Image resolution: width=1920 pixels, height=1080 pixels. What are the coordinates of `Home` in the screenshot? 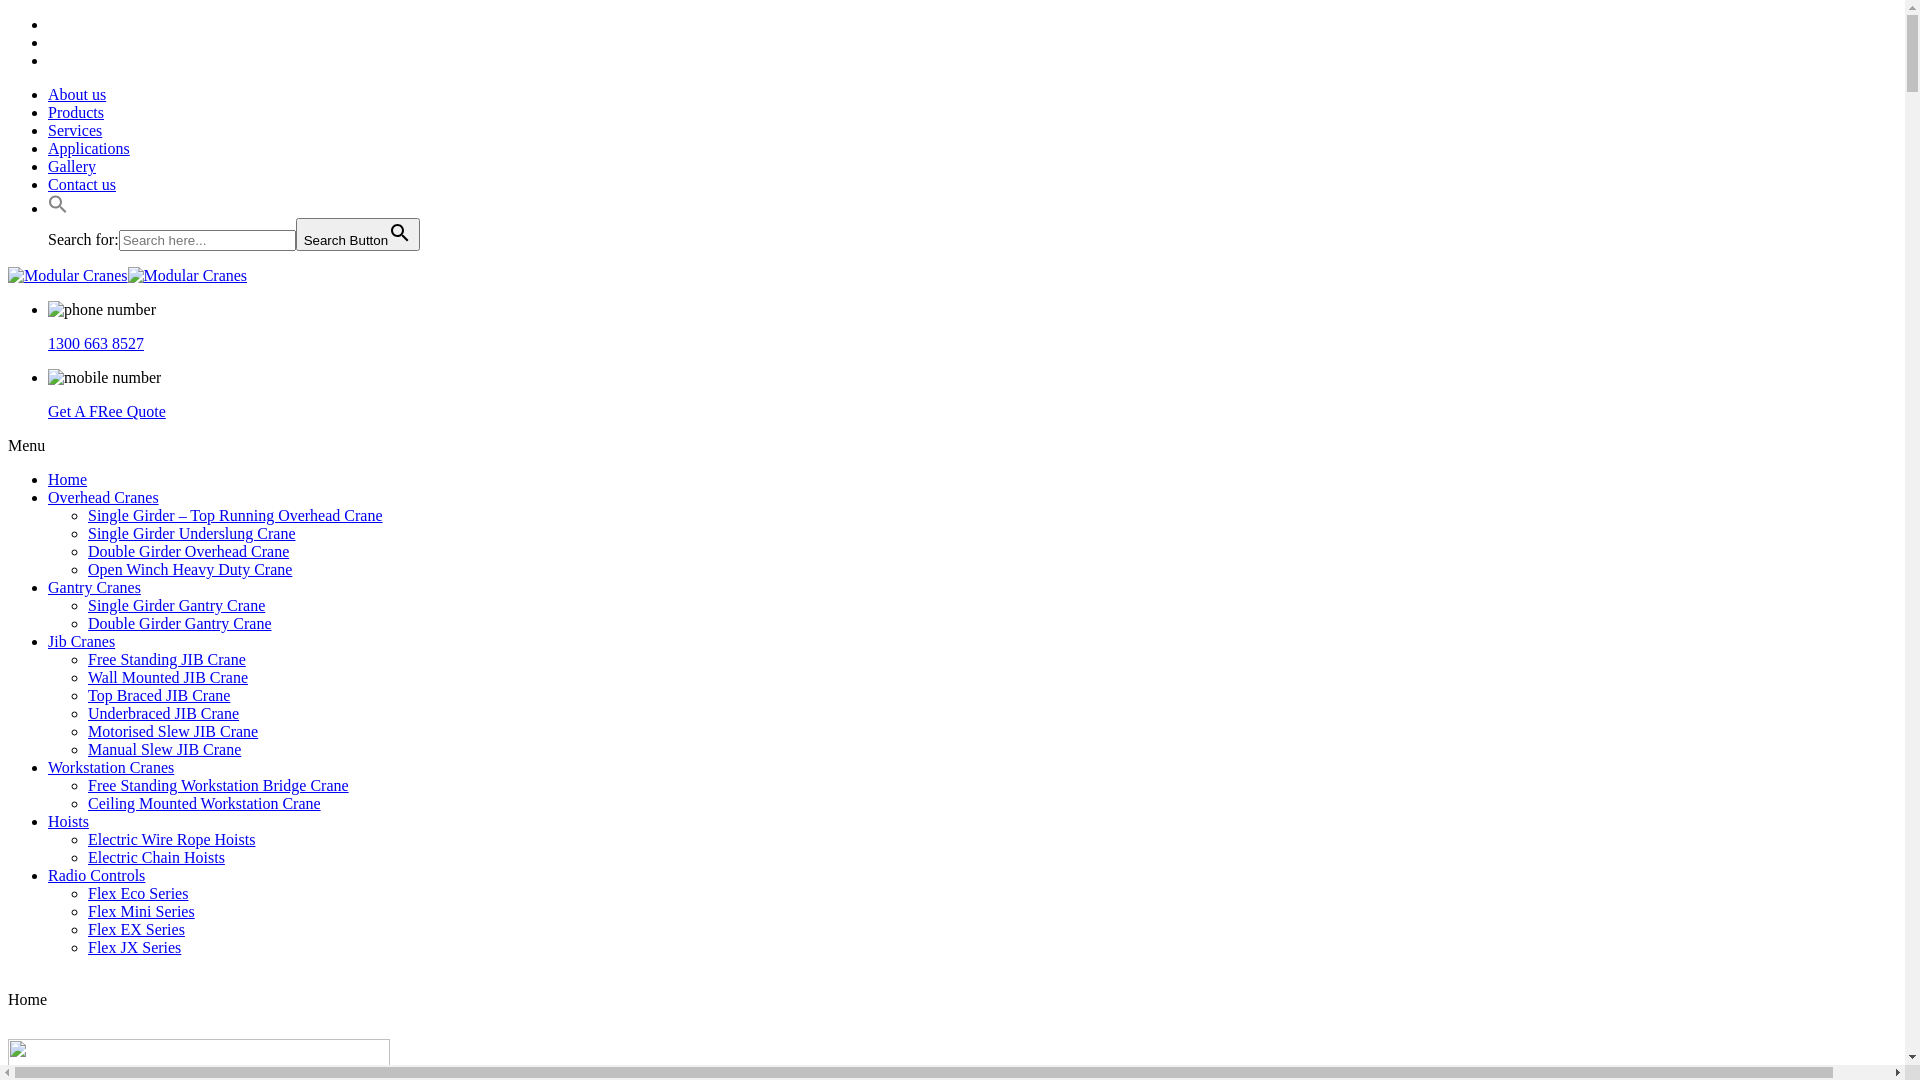 It's located at (68, 480).